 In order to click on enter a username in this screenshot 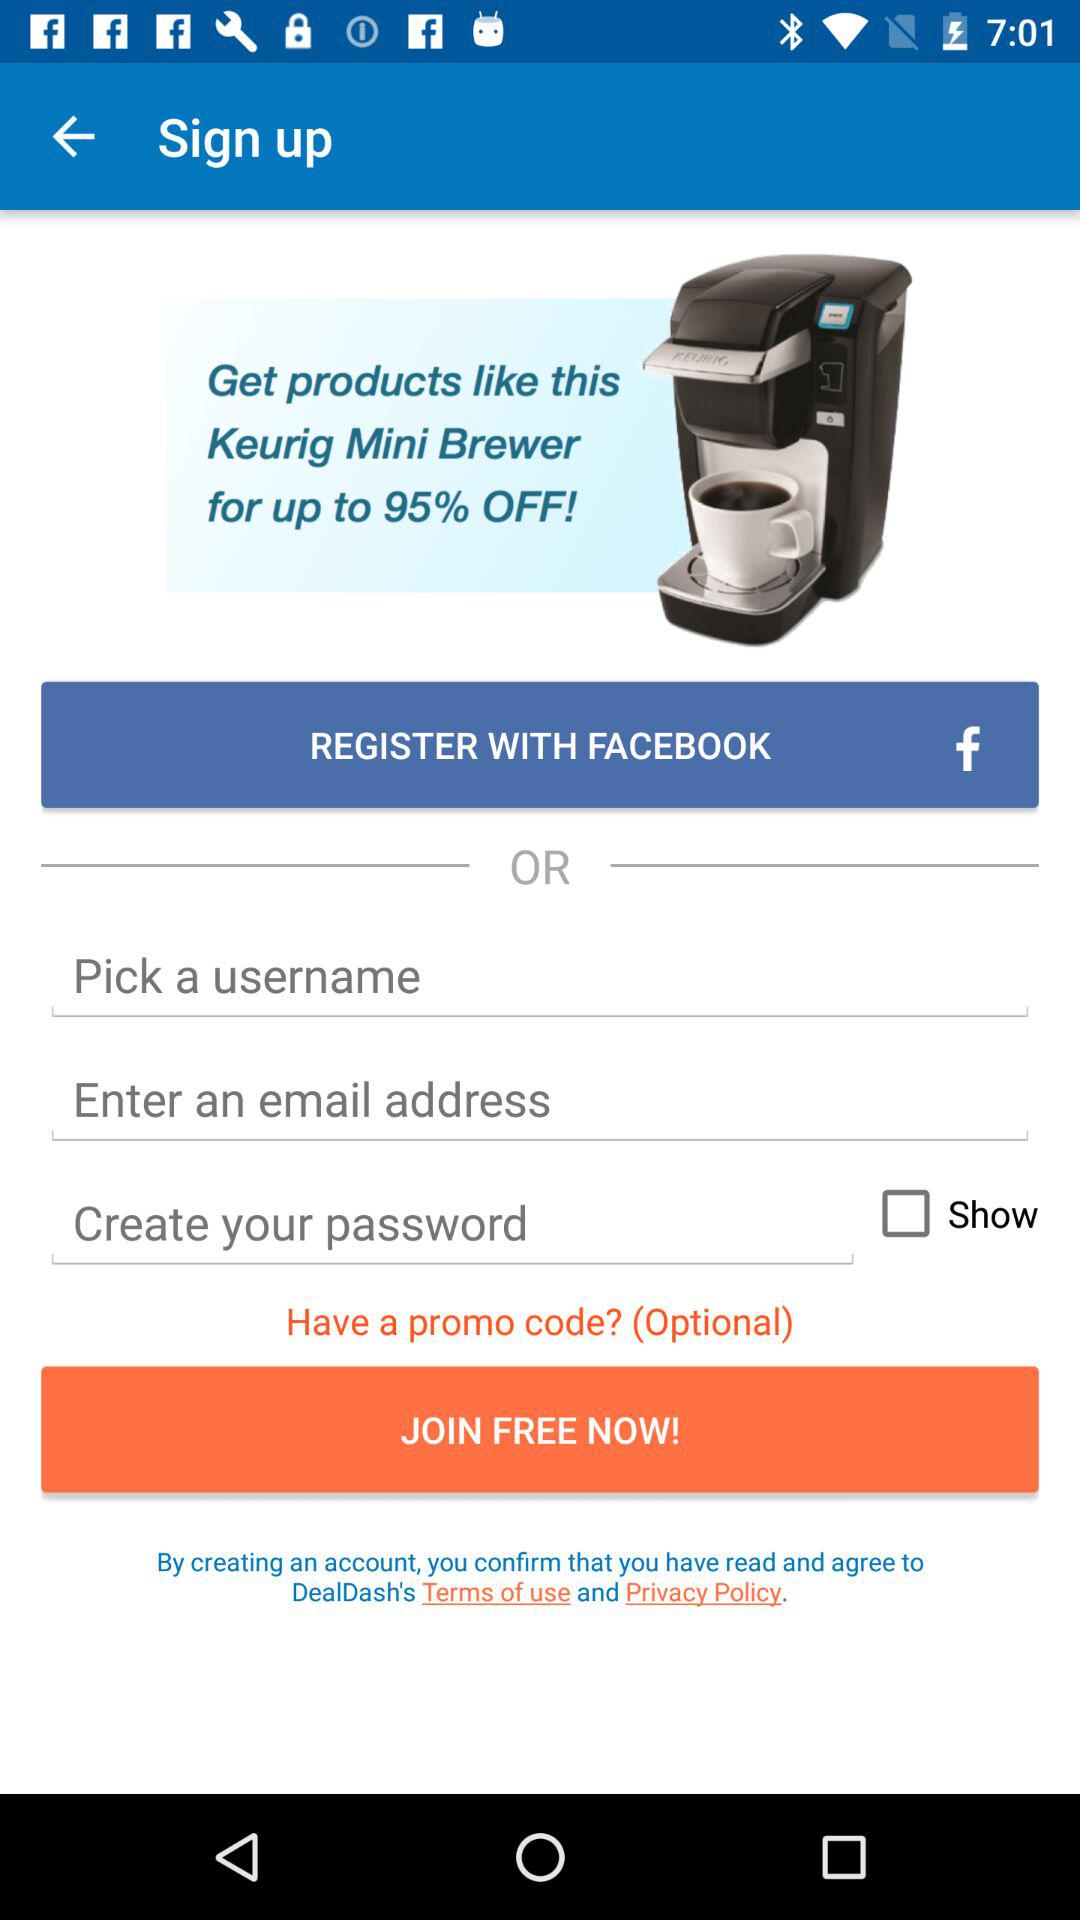, I will do `click(540, 976)`.